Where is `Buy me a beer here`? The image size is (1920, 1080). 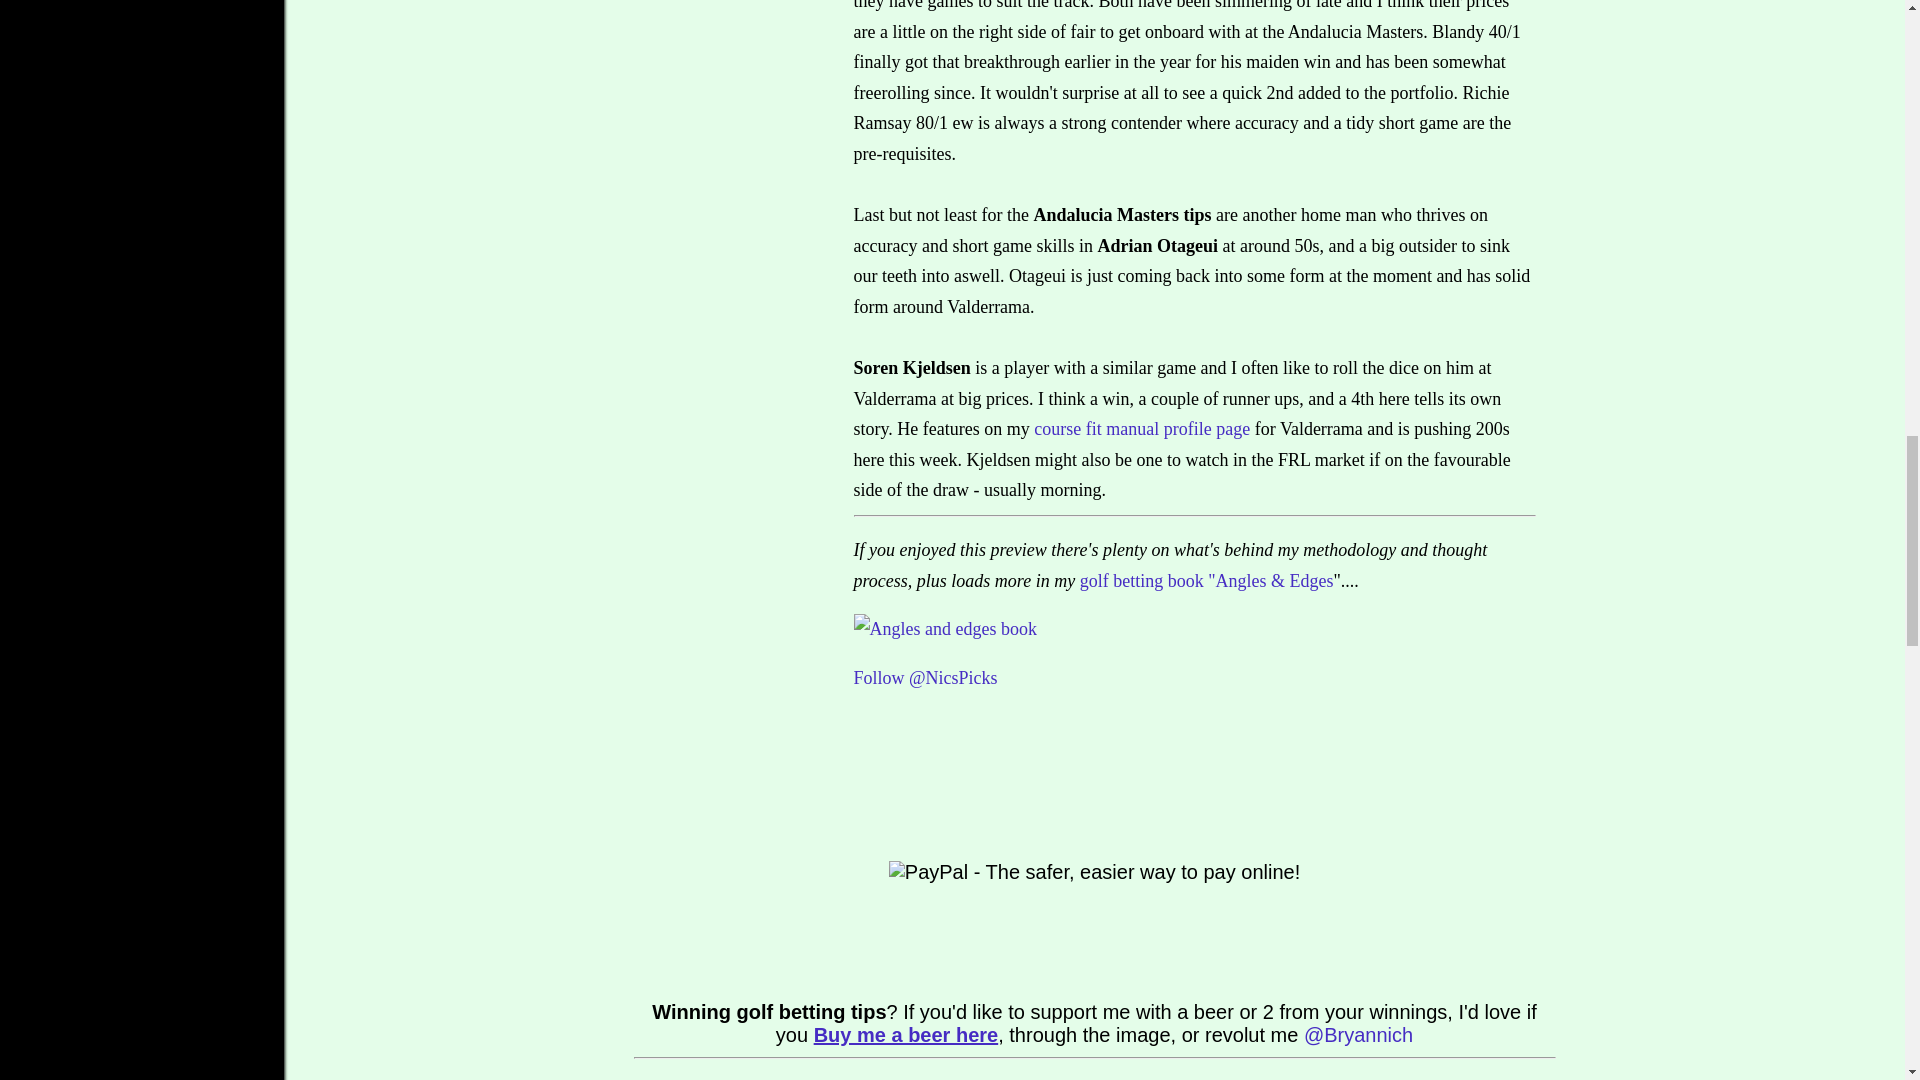 Buy me a beer here is located at coordinates (906, 1034).